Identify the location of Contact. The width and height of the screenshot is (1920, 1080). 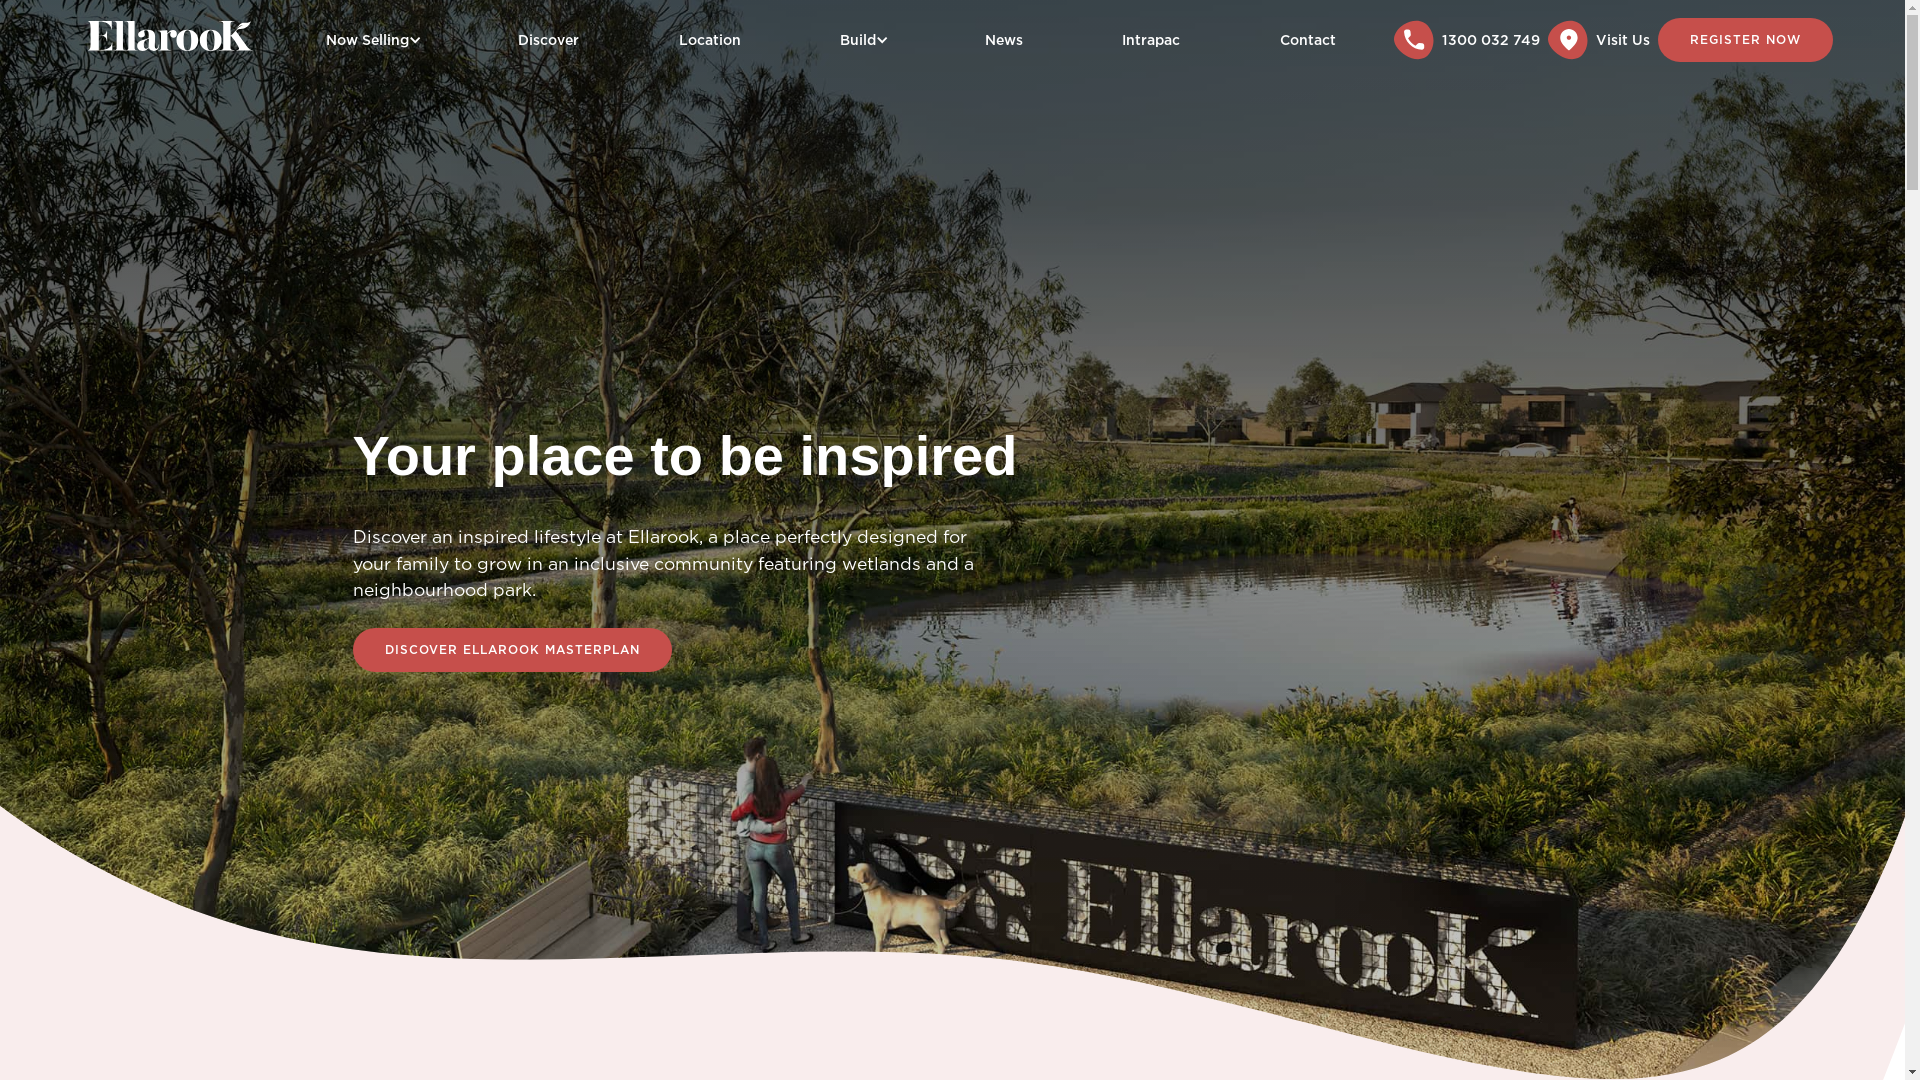
(1308, 40).